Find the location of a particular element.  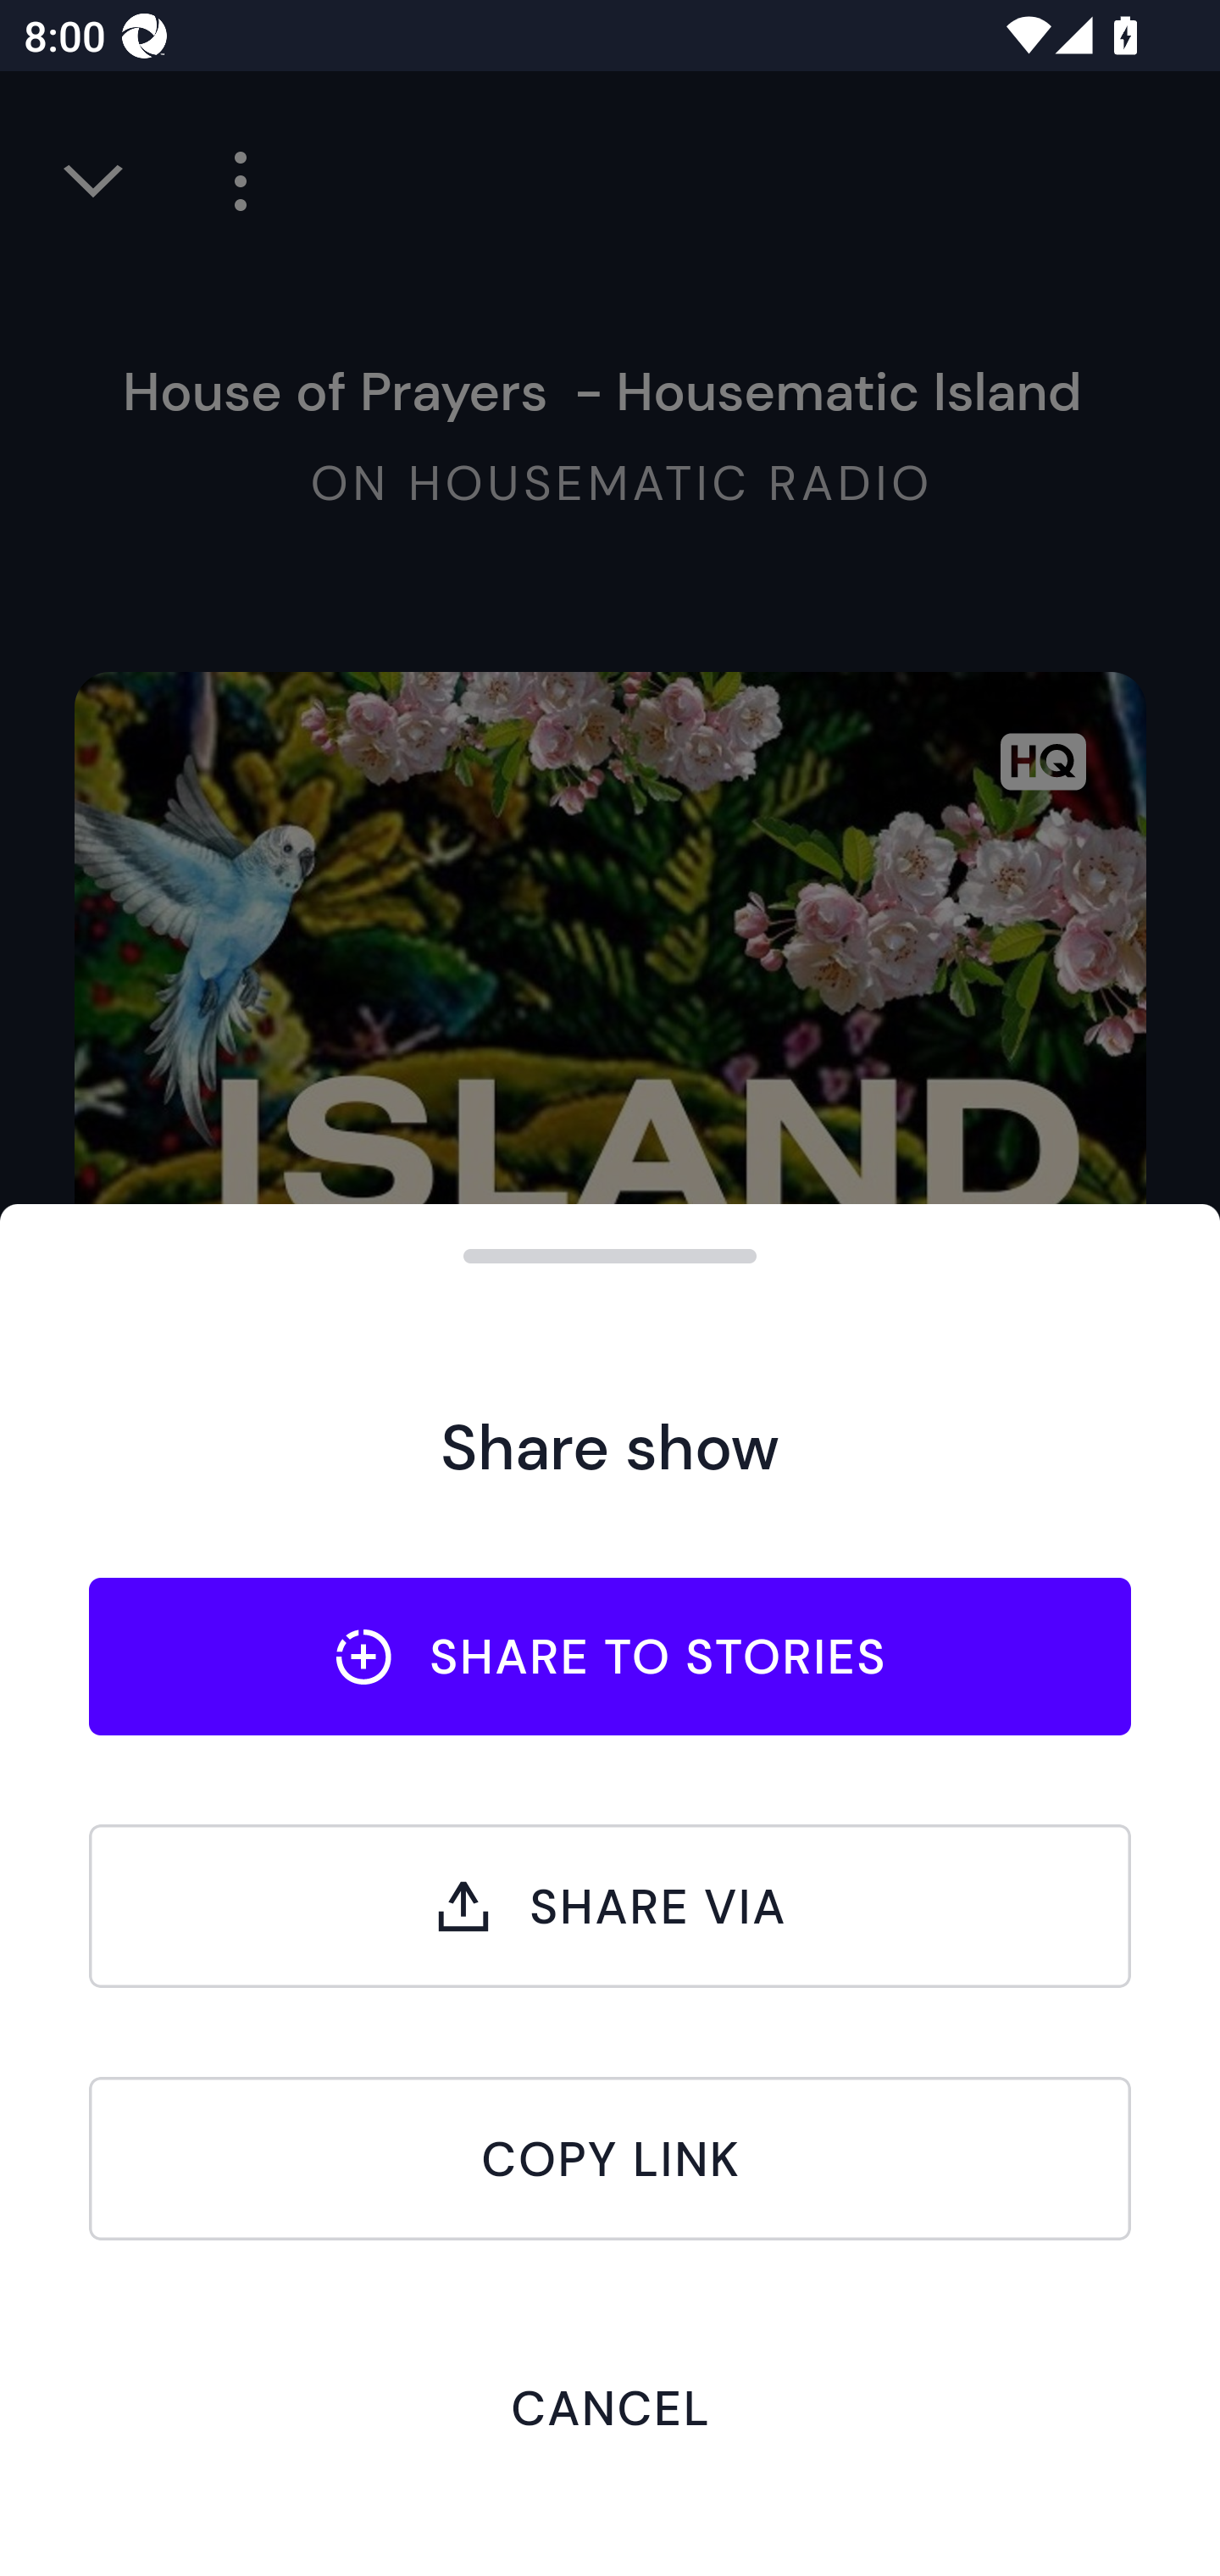

Close full player is located at coordinates (96, 181).